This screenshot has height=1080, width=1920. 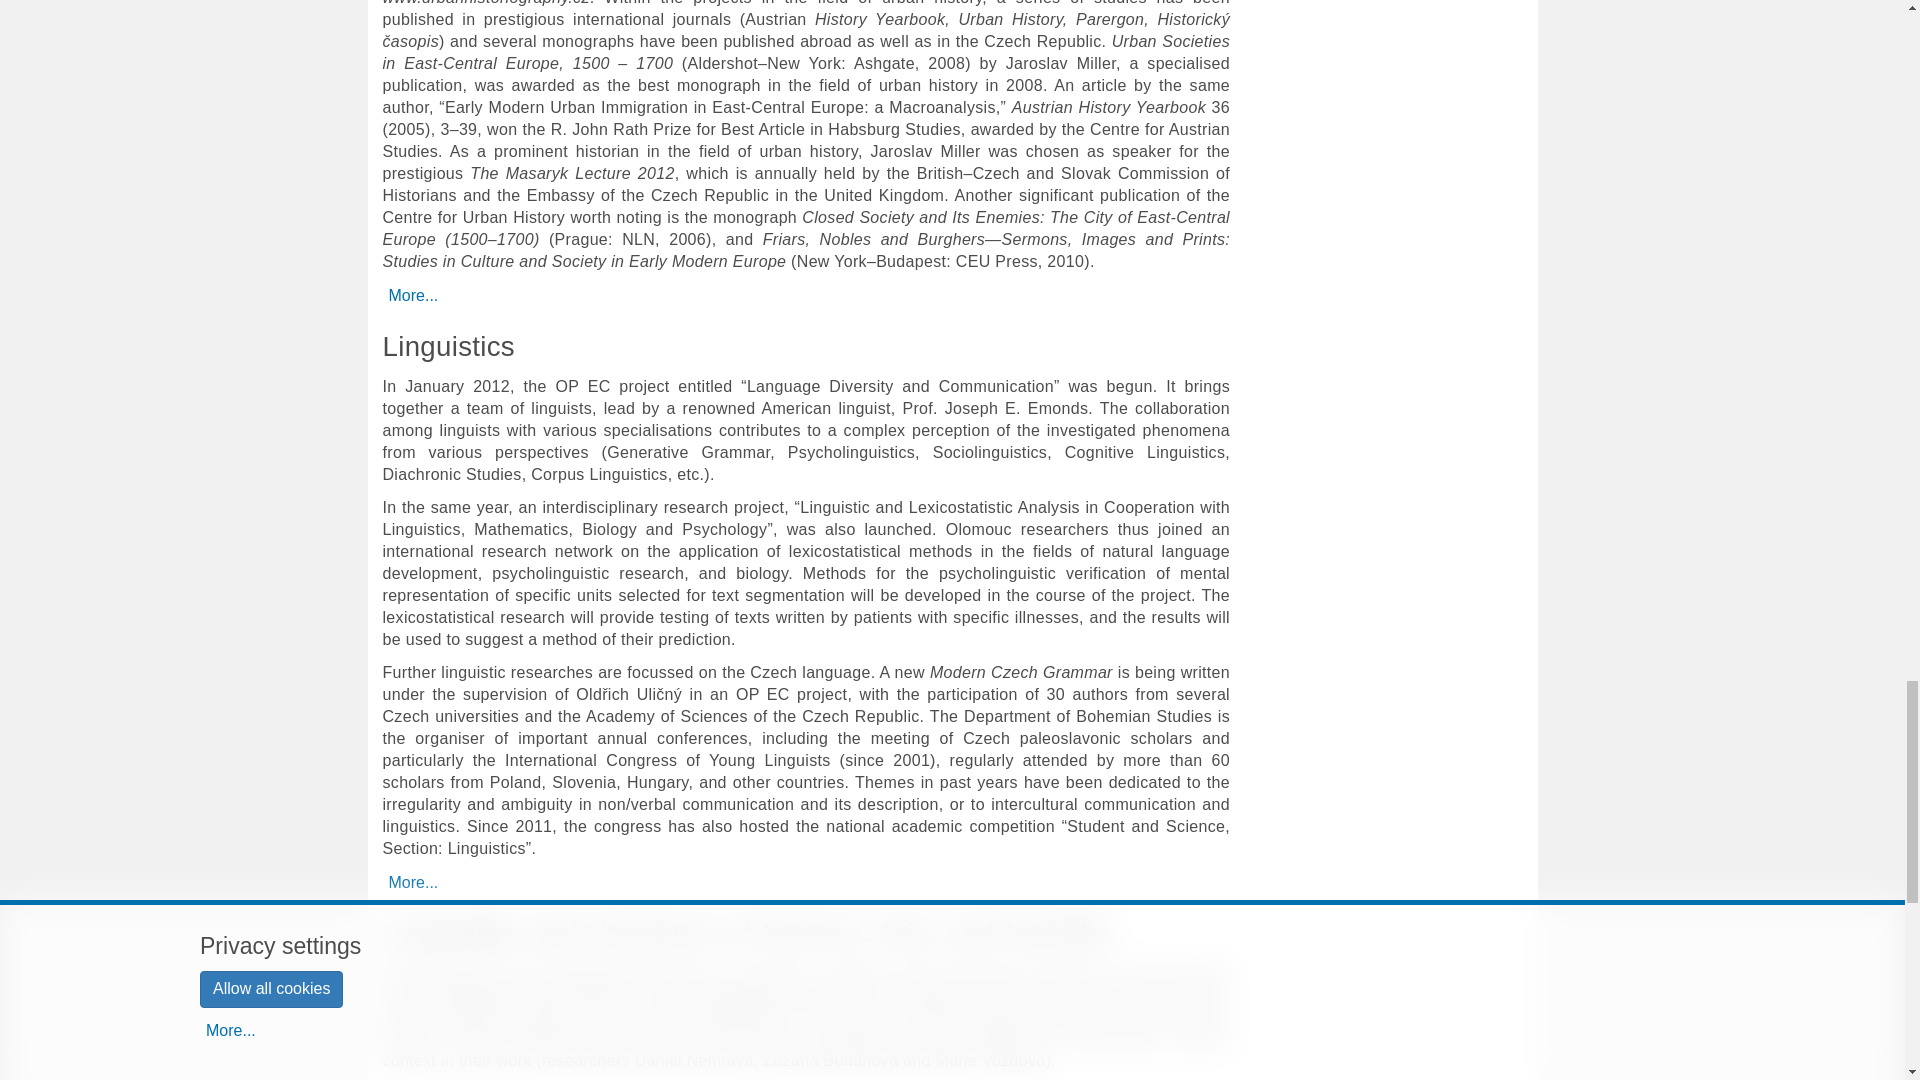 I want to click on More..., so click(x=412, y=296).